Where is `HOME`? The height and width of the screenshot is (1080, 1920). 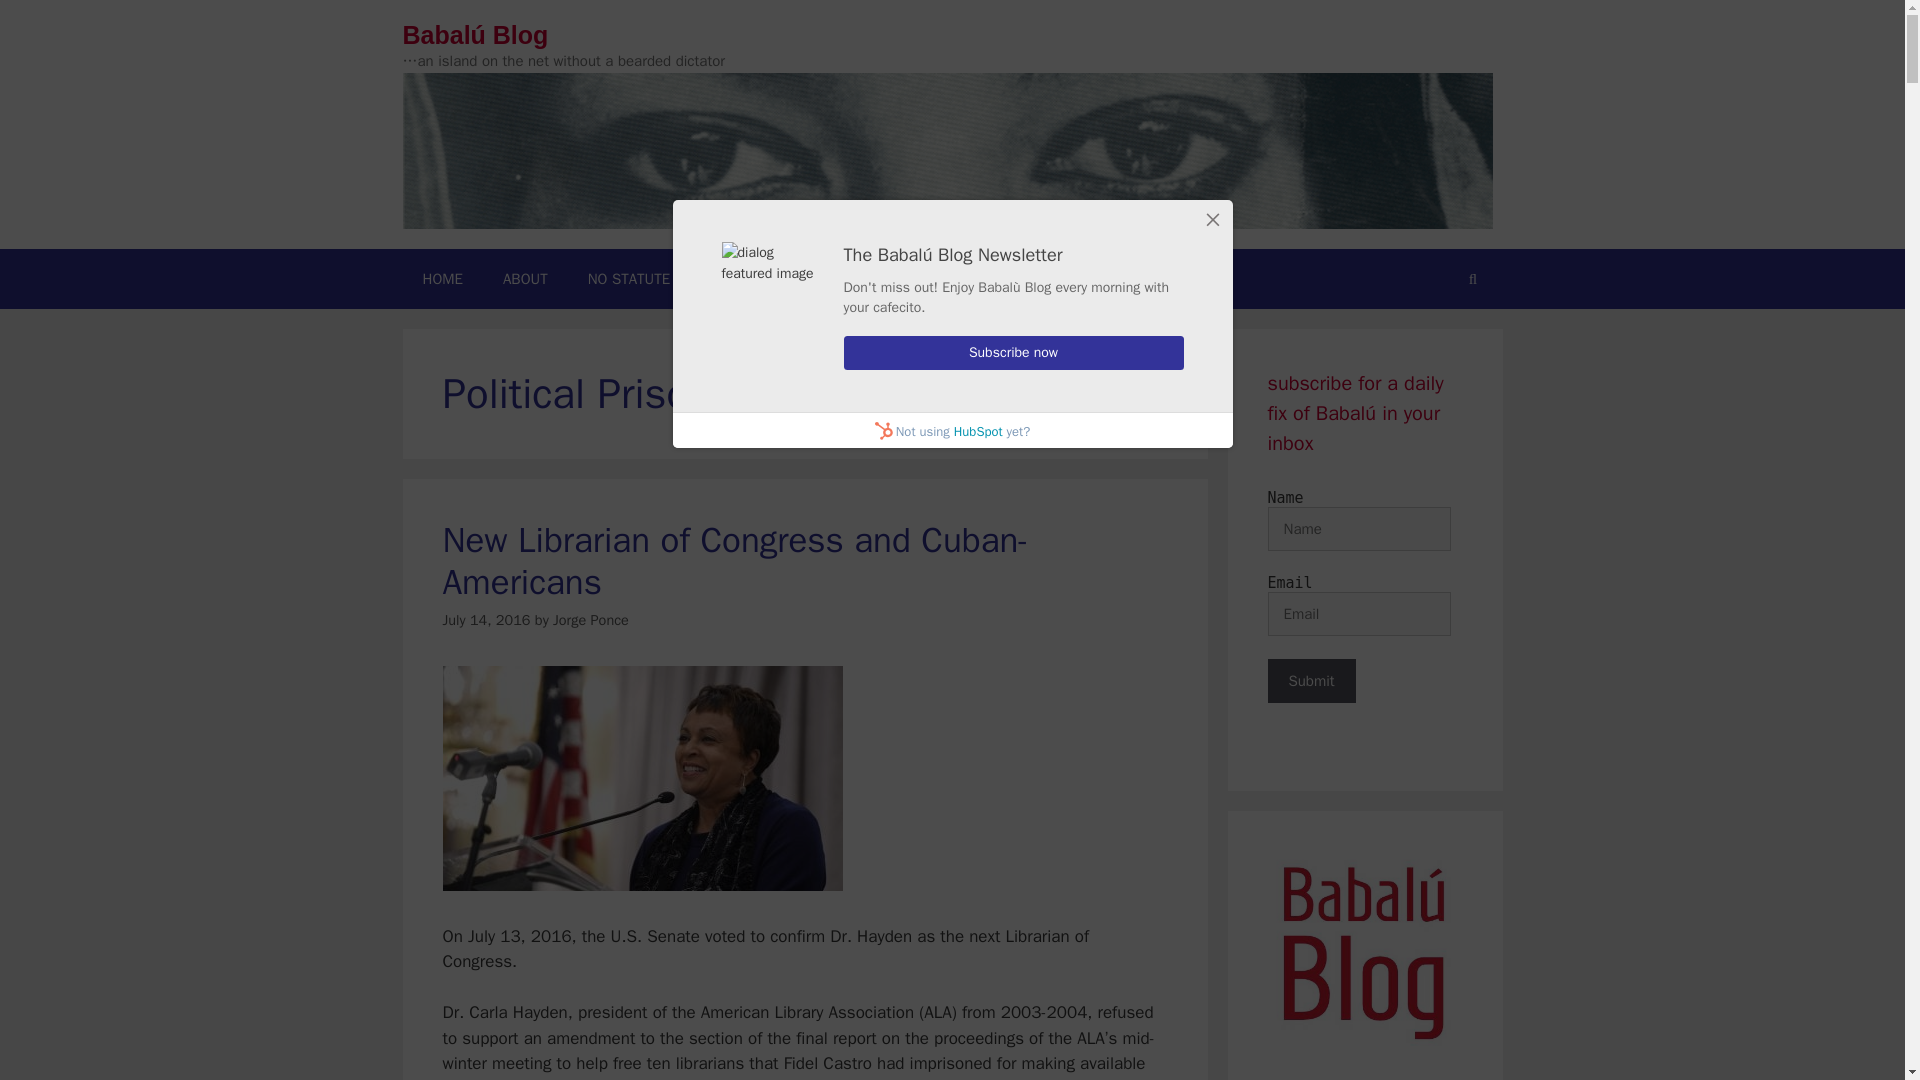 HOME is located at coordinates (441, 278).